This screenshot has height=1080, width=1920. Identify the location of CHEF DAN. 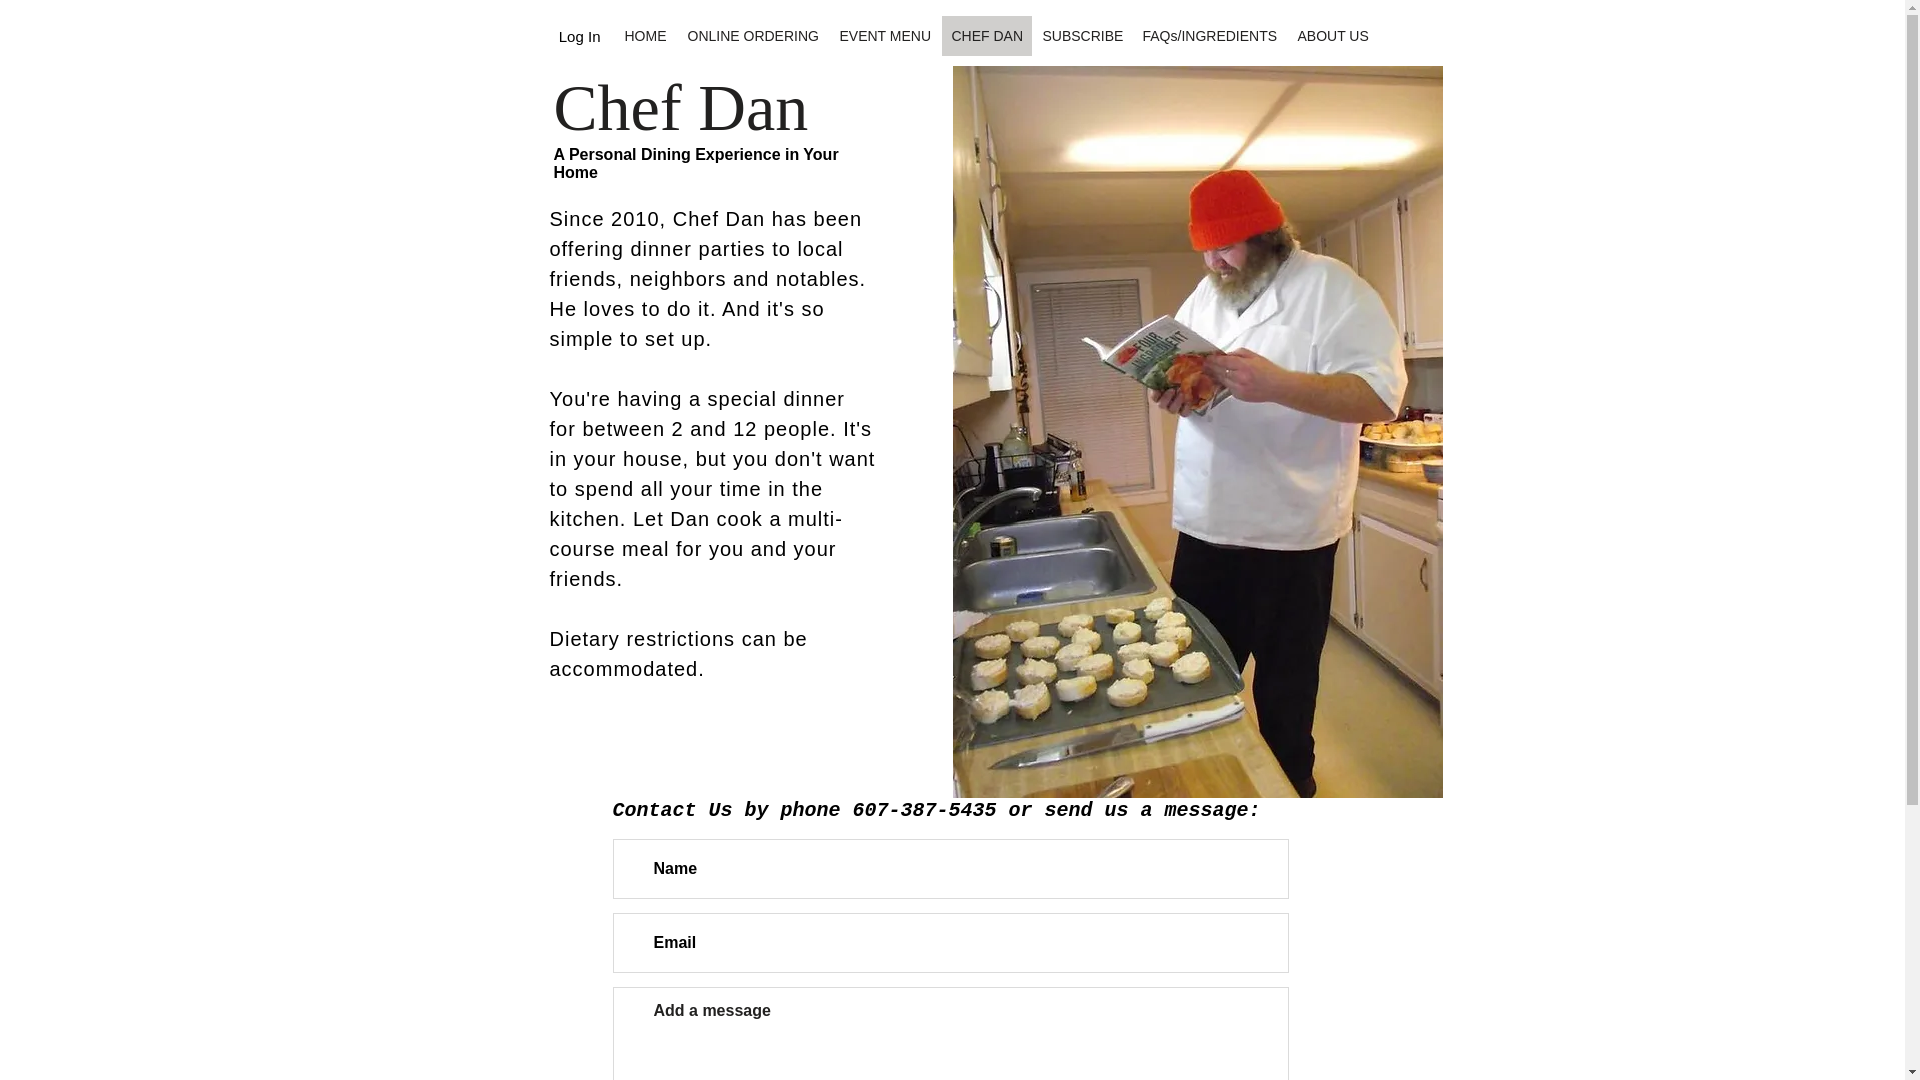
(986, 36).